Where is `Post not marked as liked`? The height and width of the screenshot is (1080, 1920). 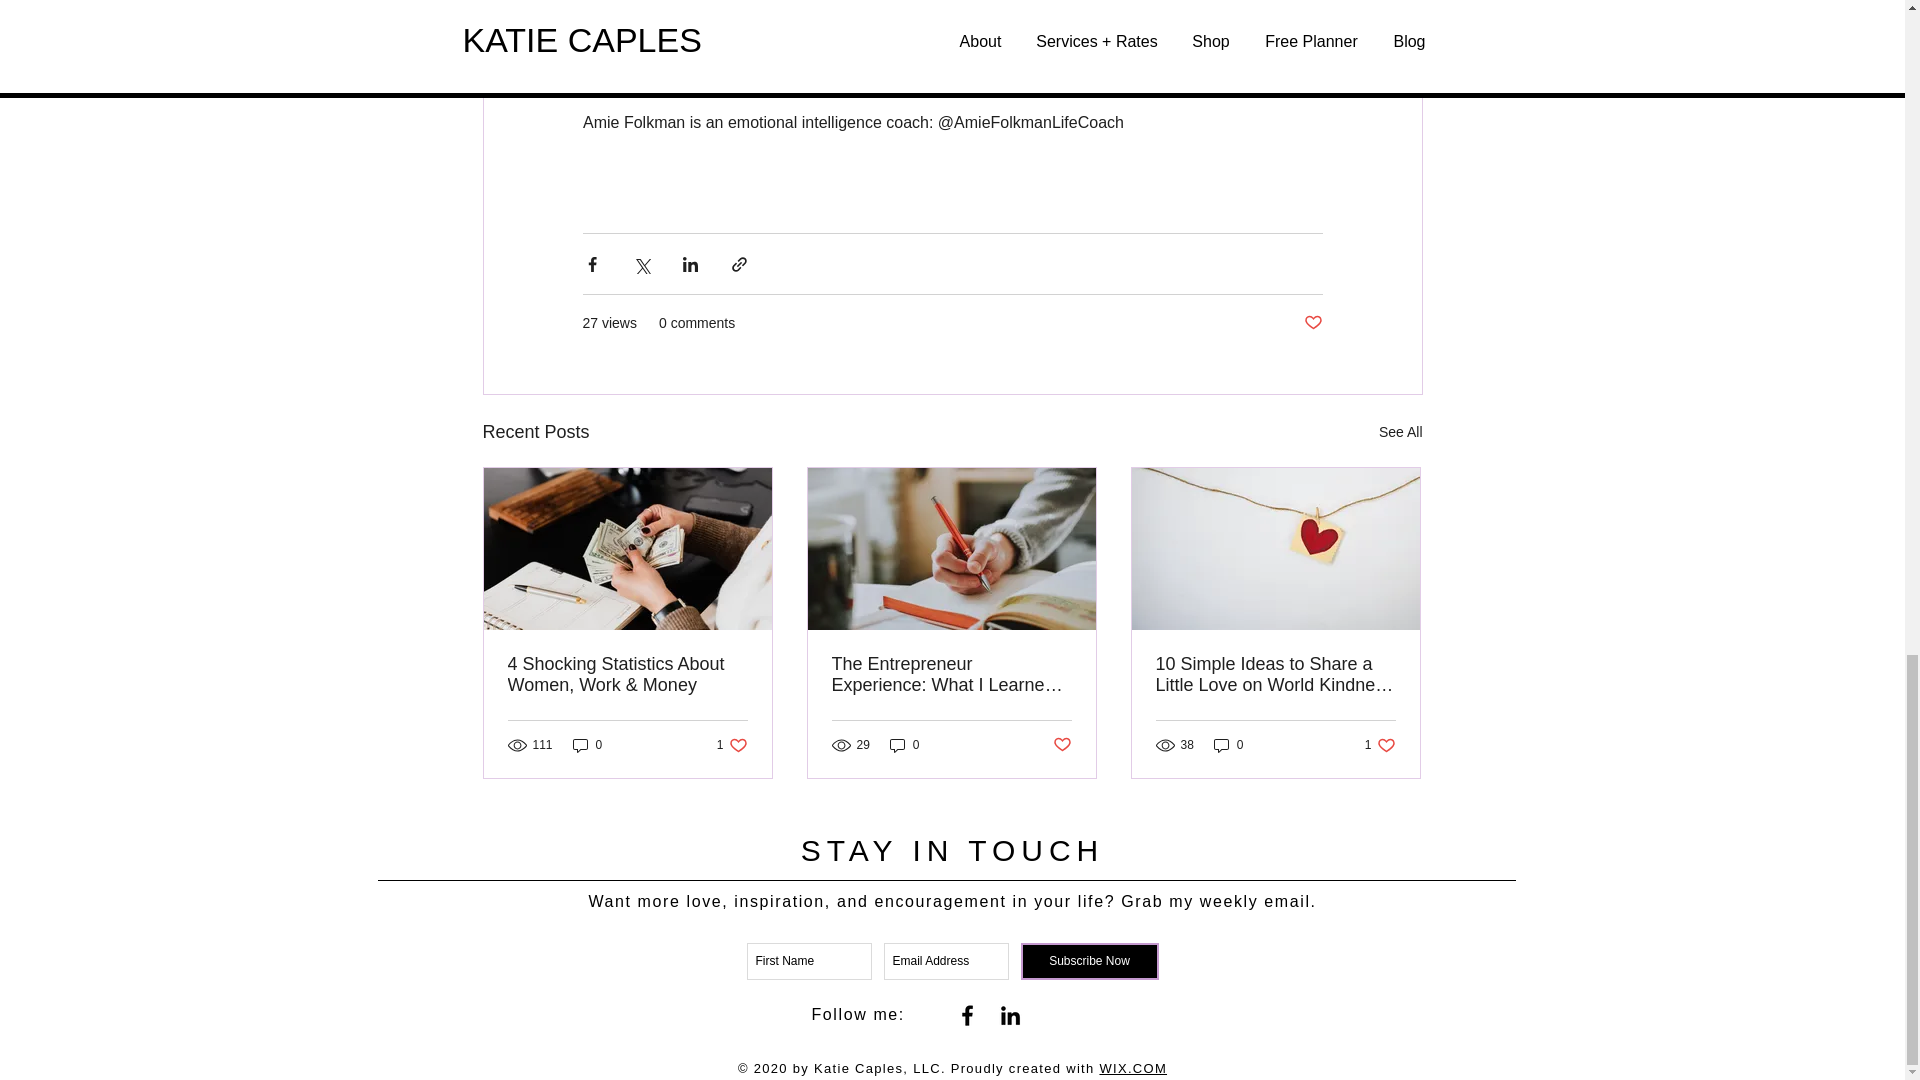
Post not marked as liked is located at coordinates (1380, 744).